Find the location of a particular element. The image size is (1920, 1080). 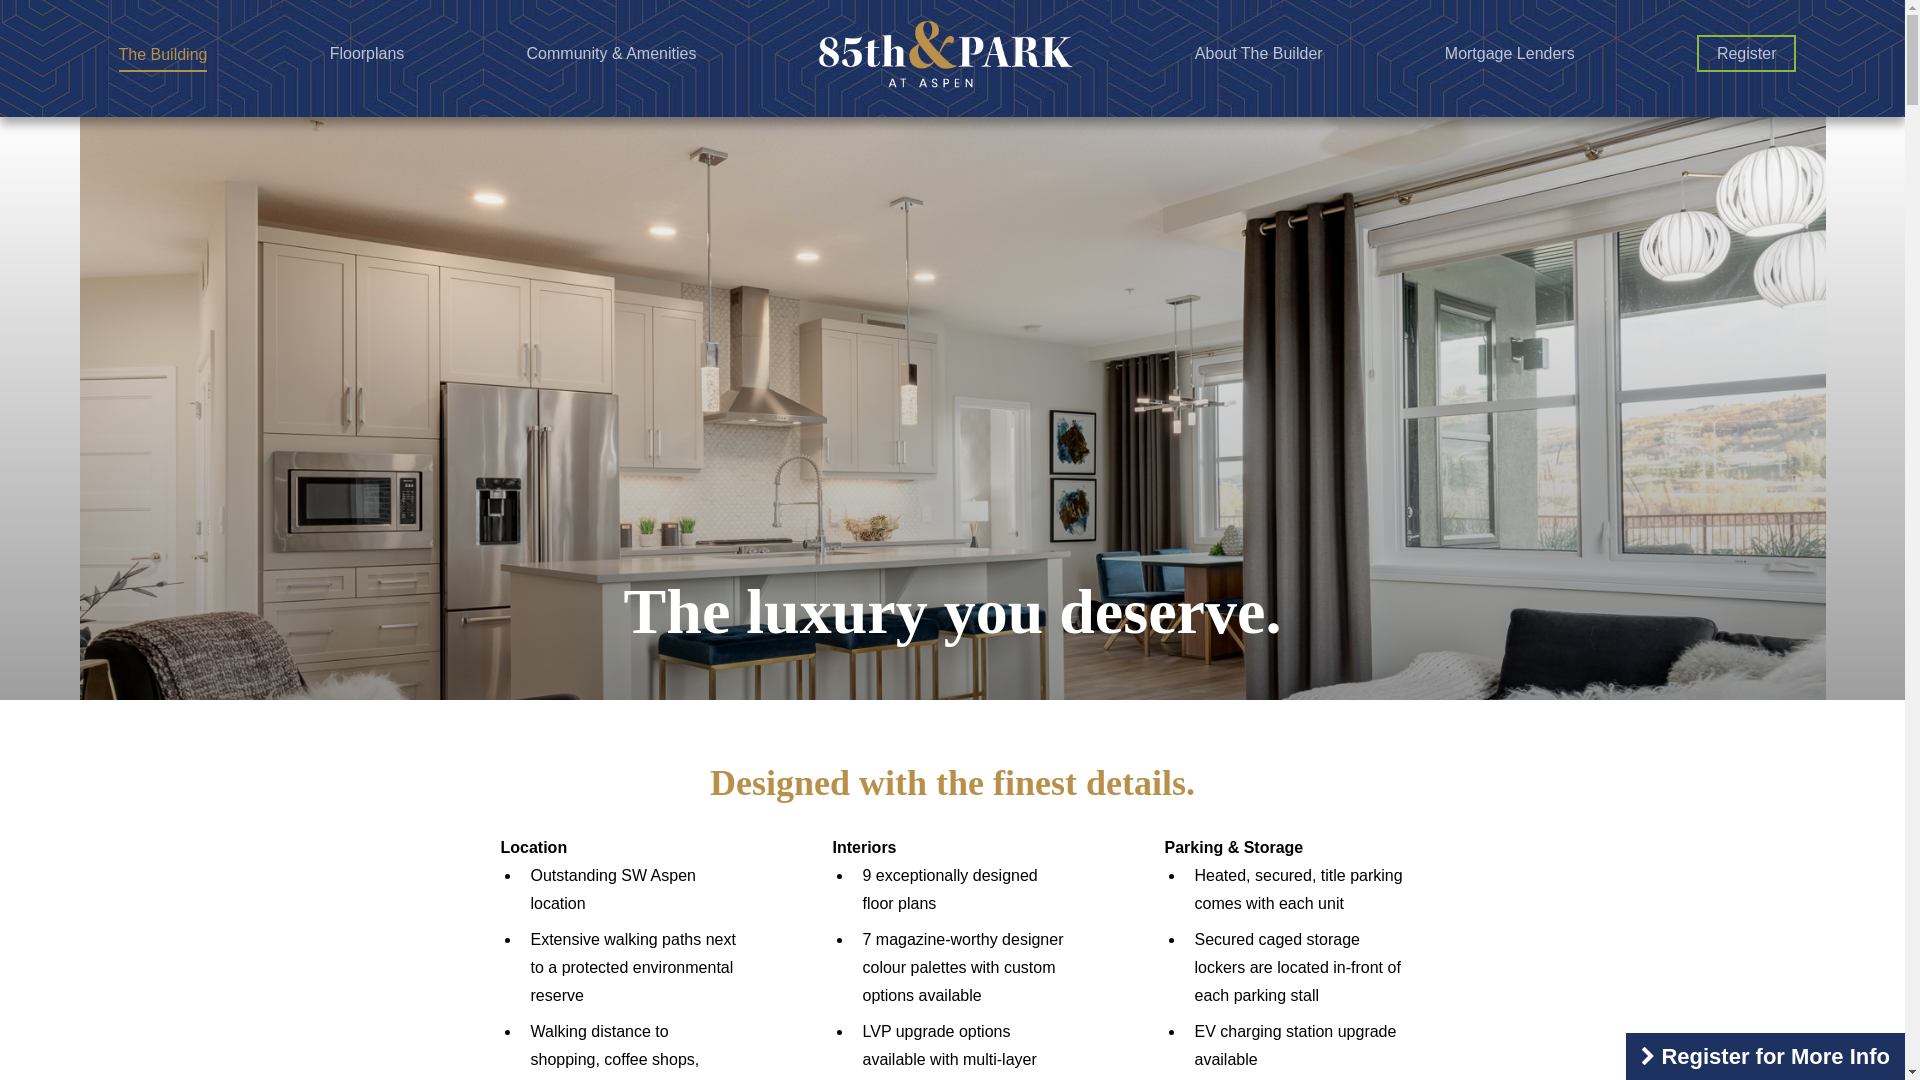

About The Builder is located at coordinates (1259, 54).